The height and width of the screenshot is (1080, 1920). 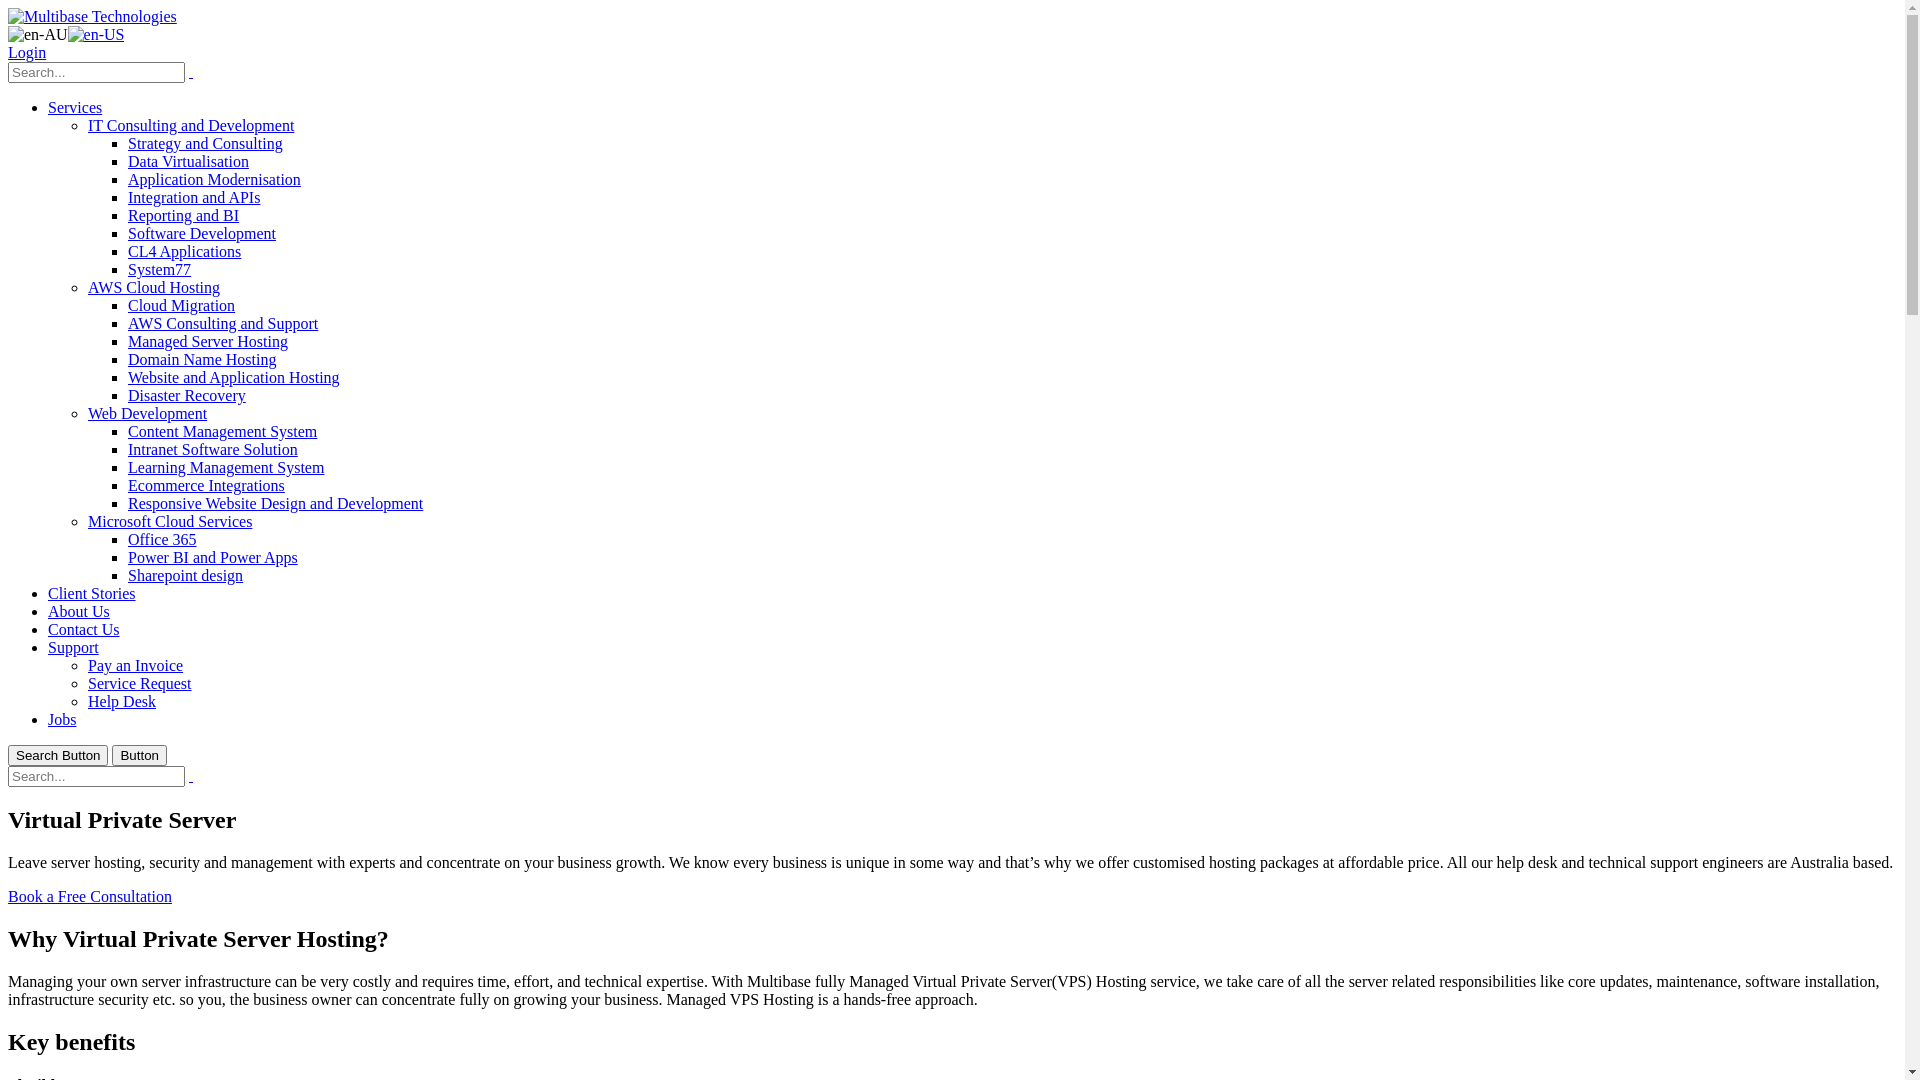 What do you see at coordinates (186, 396) in the screenshot?
I see `Disaster Recovery` at bounding box center [186, 396].